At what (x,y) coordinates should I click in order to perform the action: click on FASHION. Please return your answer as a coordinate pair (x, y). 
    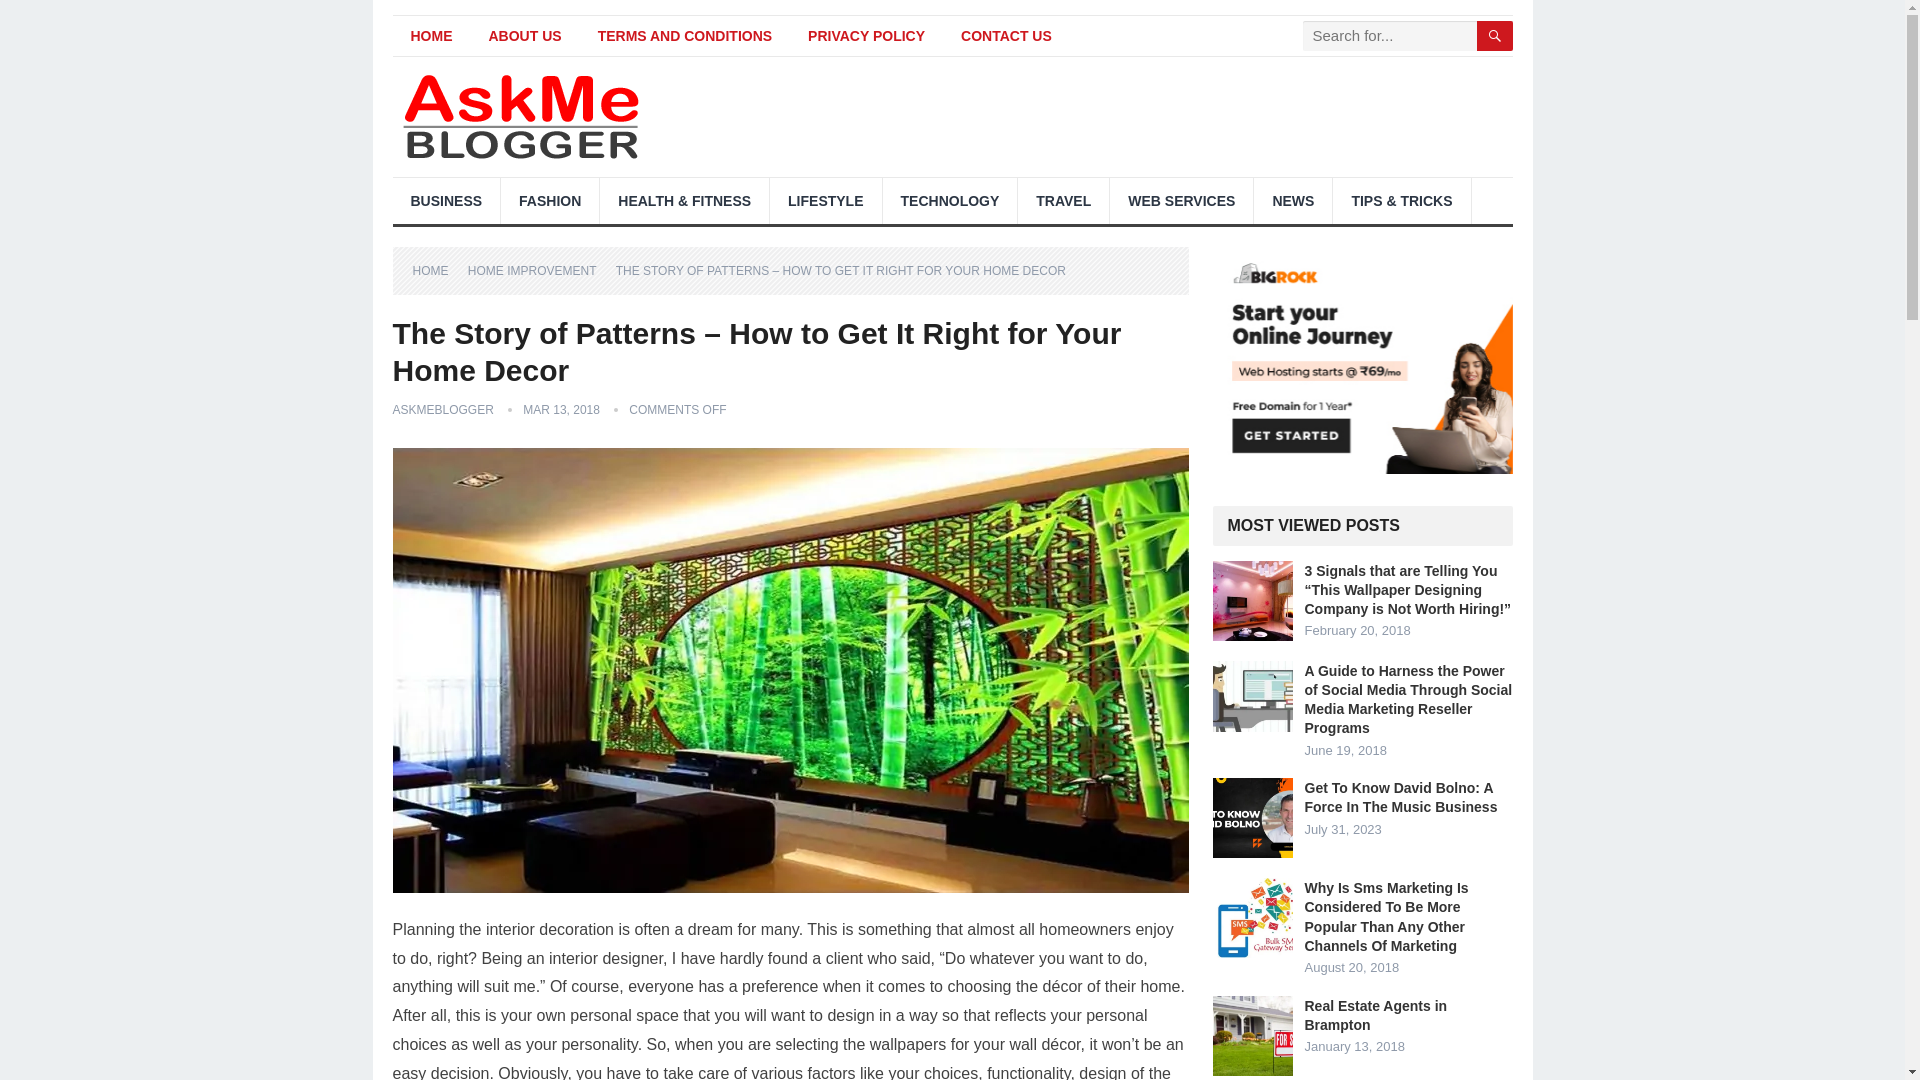
    Looking at the image, I should click on (550, 200).